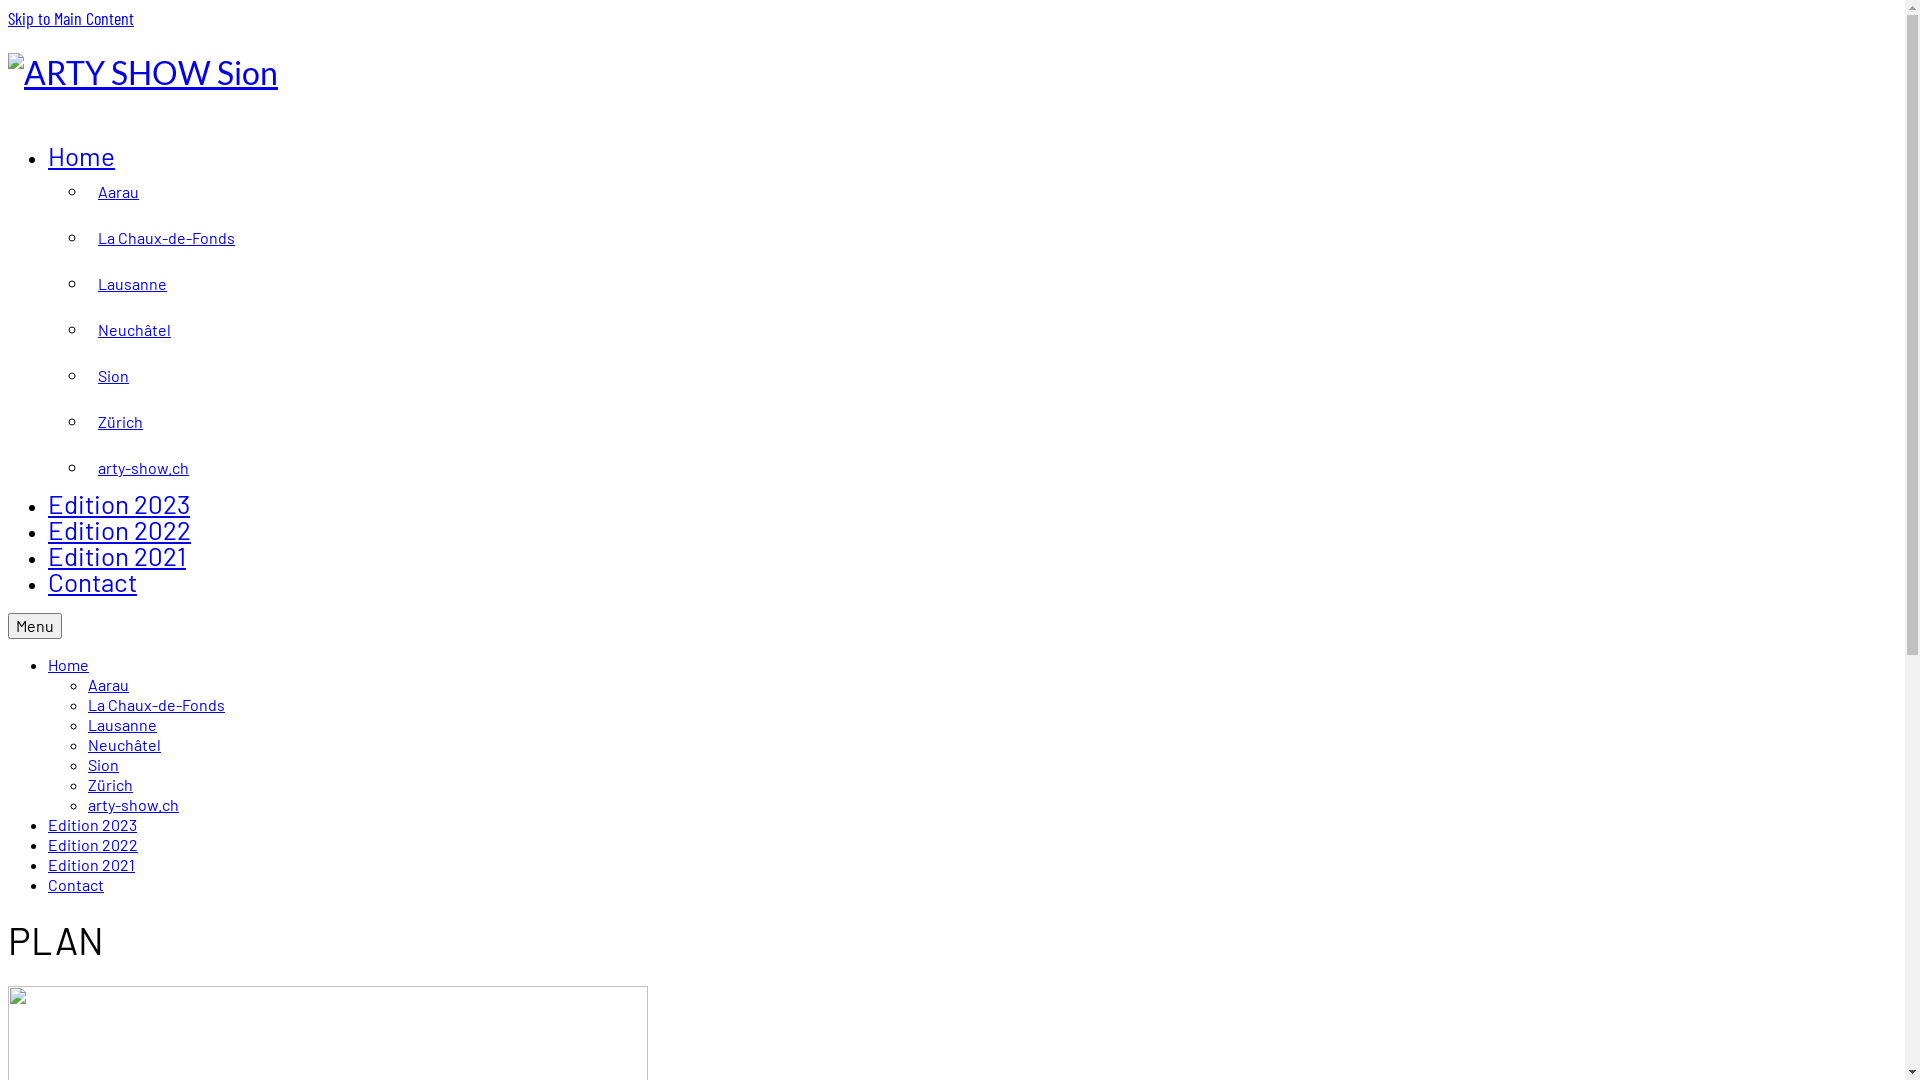 The width and height of the screenshot is (1920, 1080). I want to click on Edition 2023, so click(92, 824).